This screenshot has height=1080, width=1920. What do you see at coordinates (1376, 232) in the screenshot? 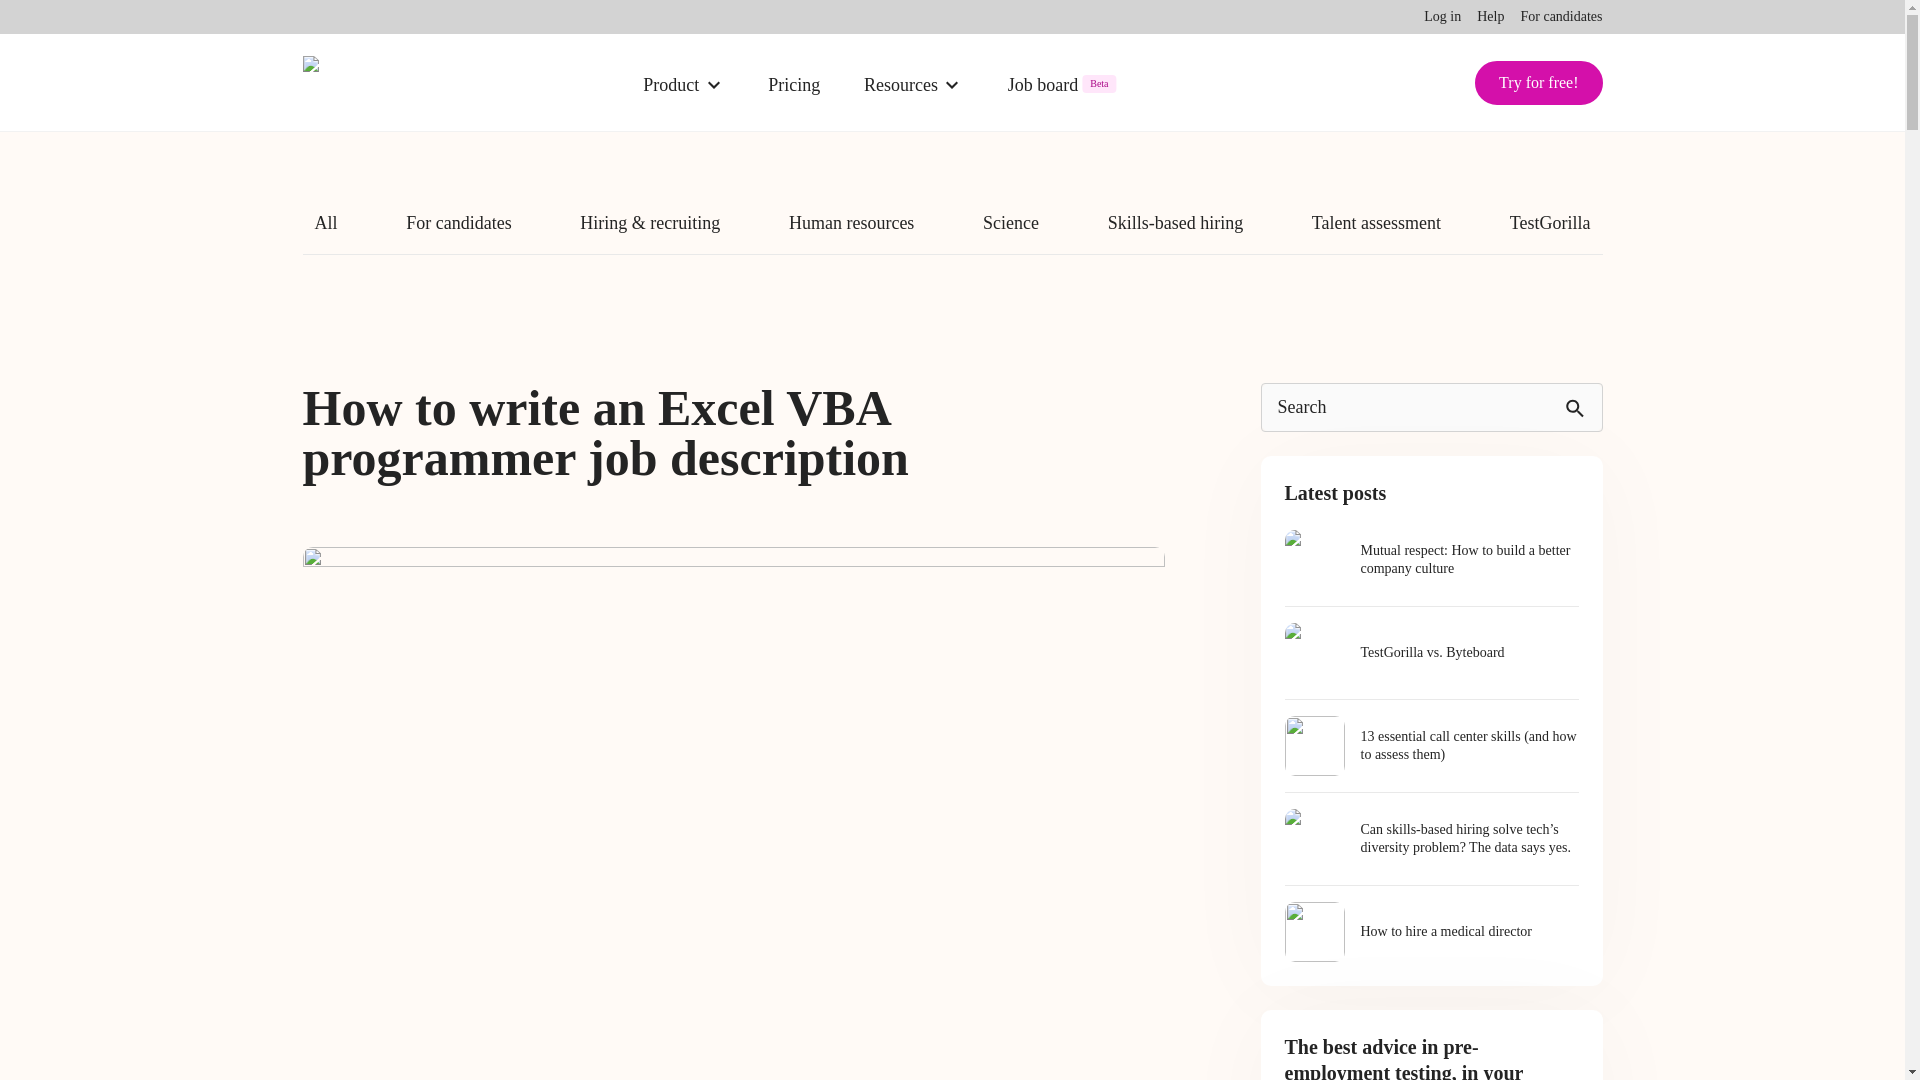
I see `Talent assessment` at bounding box center [1376, 232].